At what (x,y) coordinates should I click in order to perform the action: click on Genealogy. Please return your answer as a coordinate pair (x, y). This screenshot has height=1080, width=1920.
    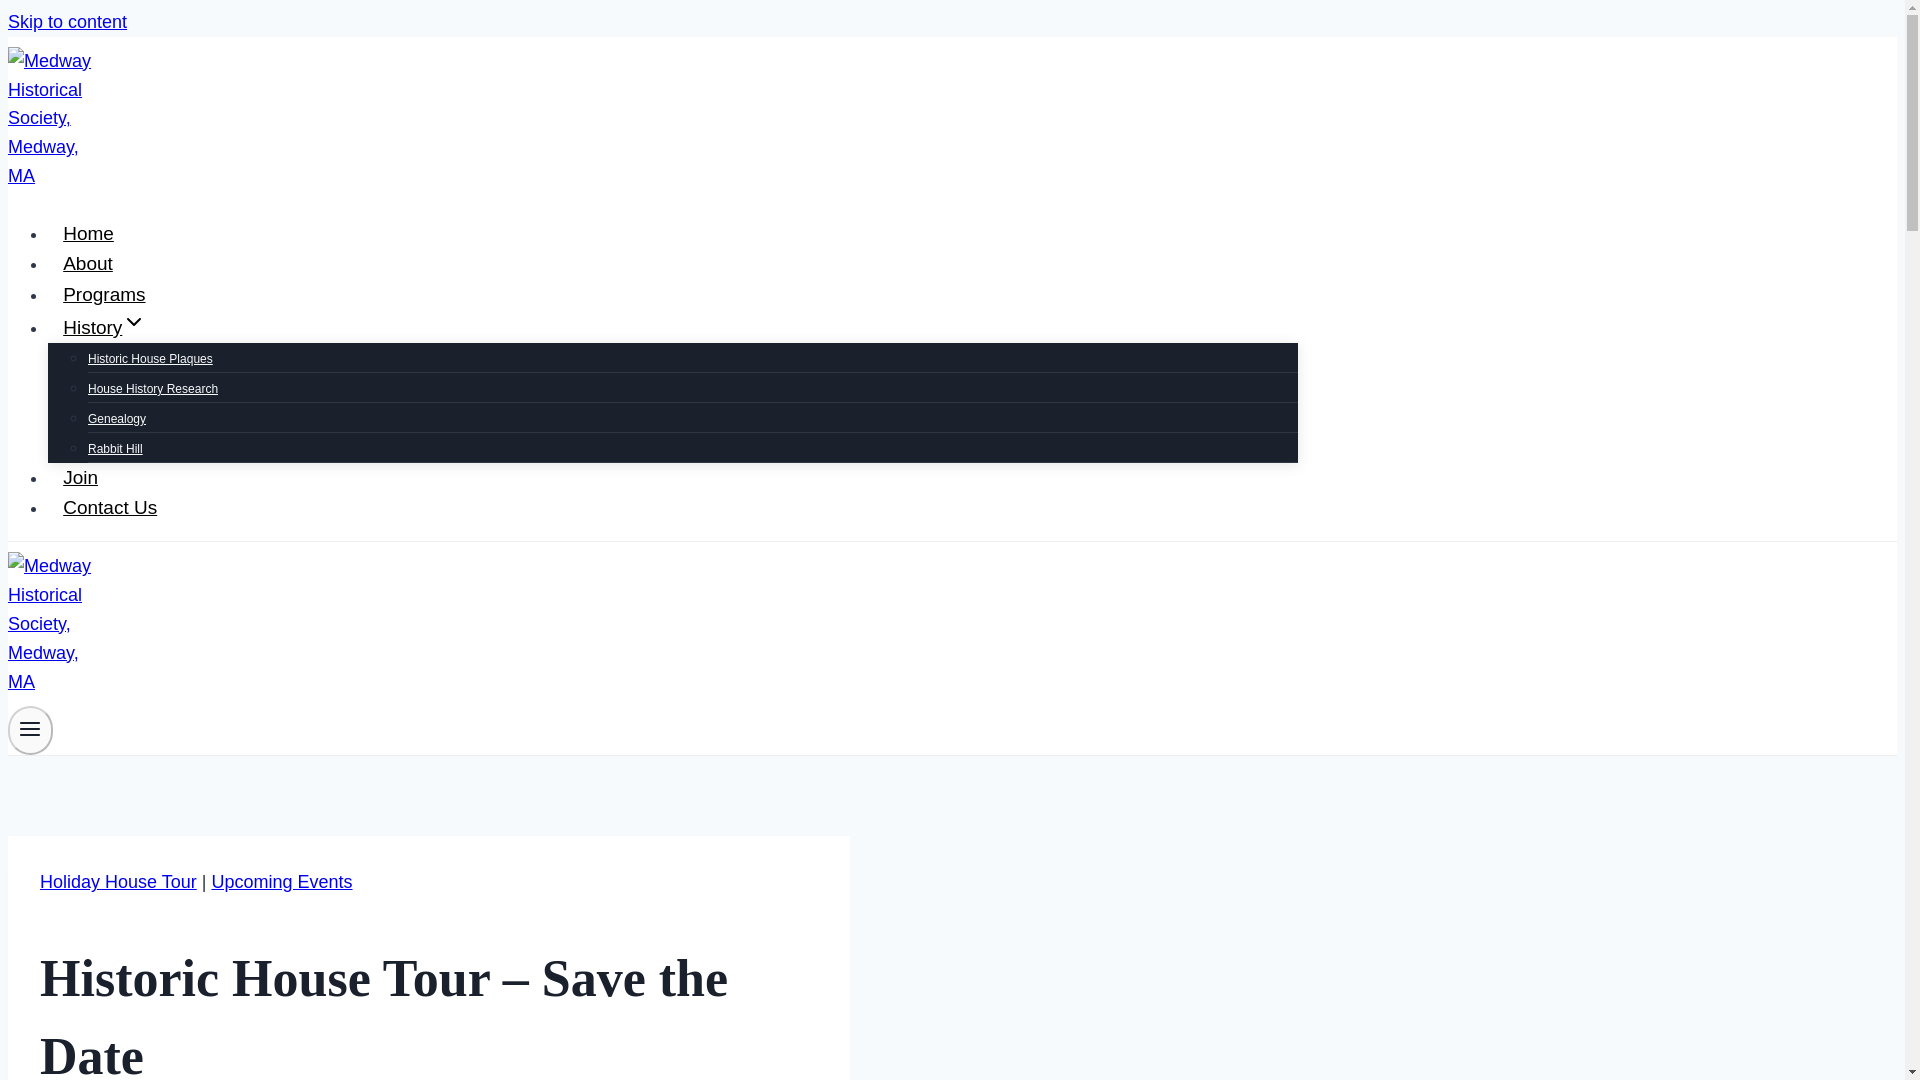
    Looking at the image, I should click on (116, 418).